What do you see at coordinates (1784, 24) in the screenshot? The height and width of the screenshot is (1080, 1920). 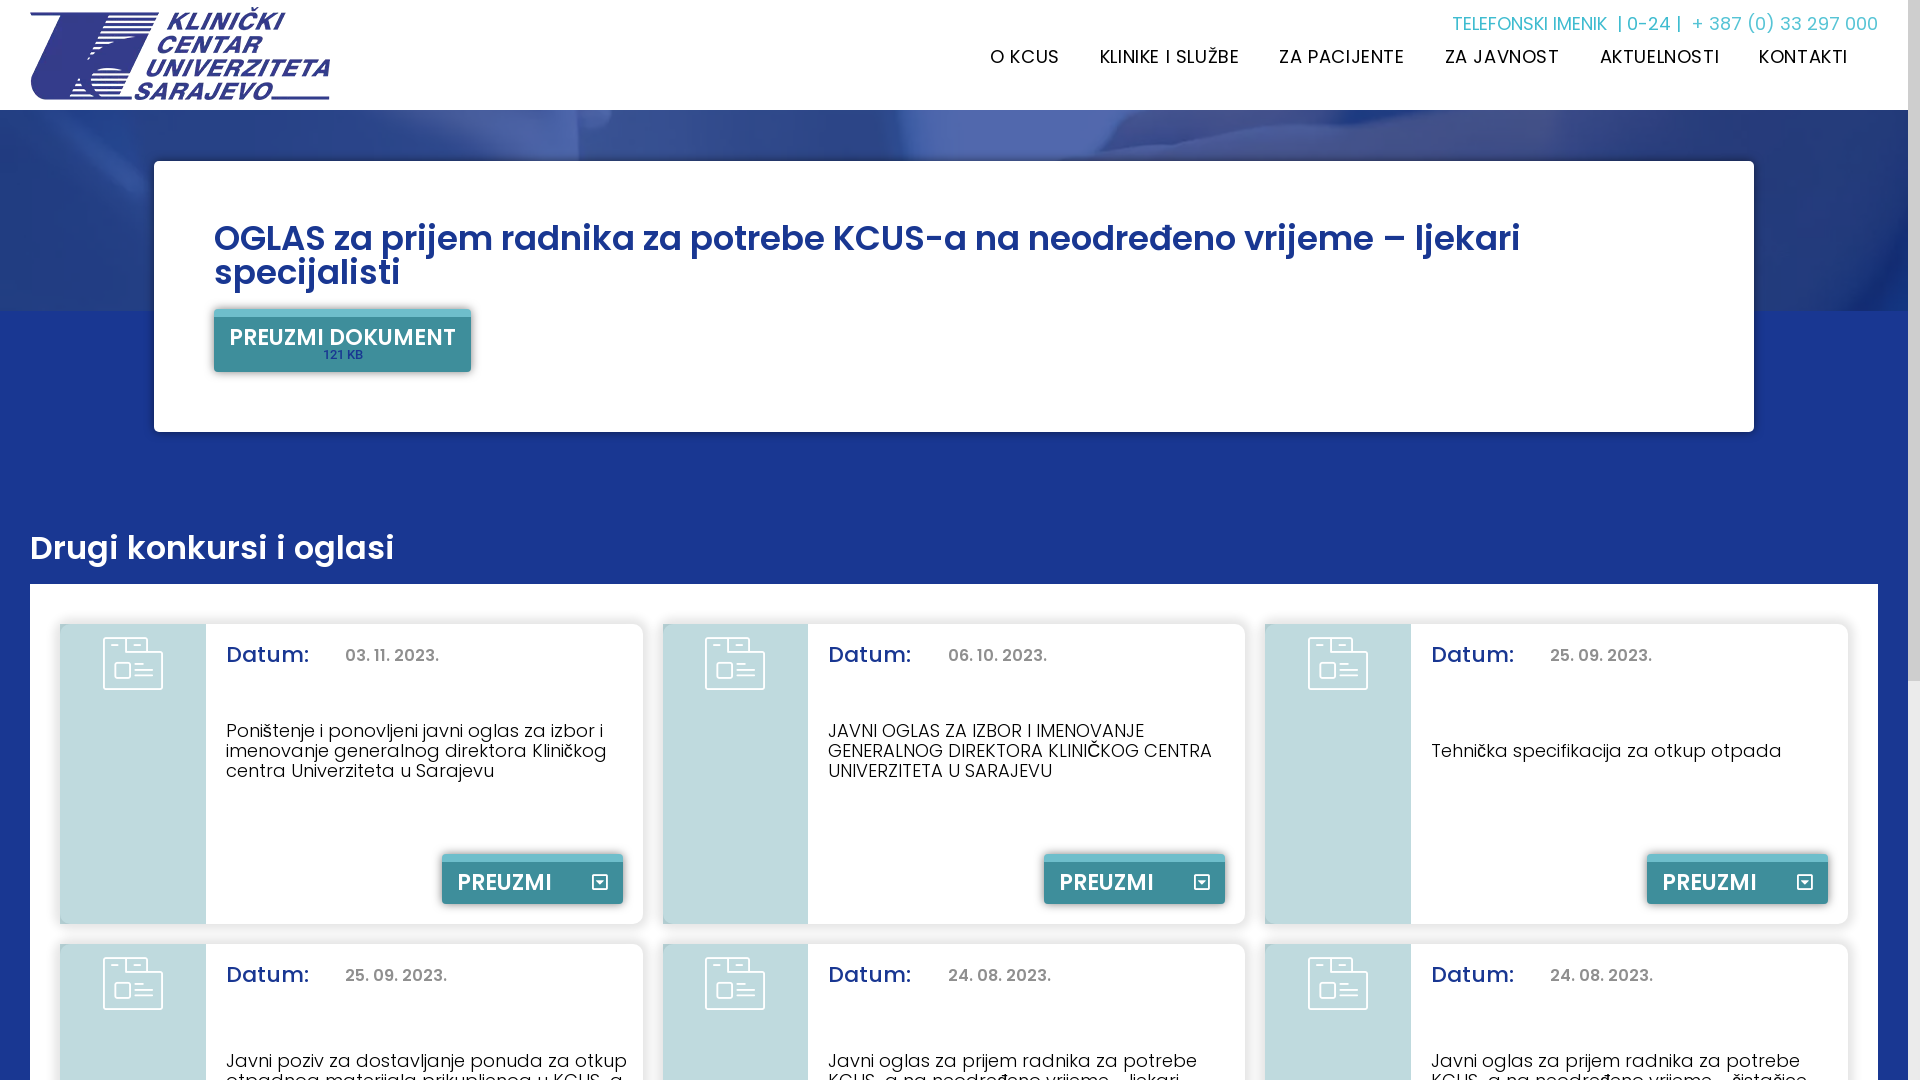 I see `+ 387 (0) 33 297 000` at bounding box center [1784, 24].